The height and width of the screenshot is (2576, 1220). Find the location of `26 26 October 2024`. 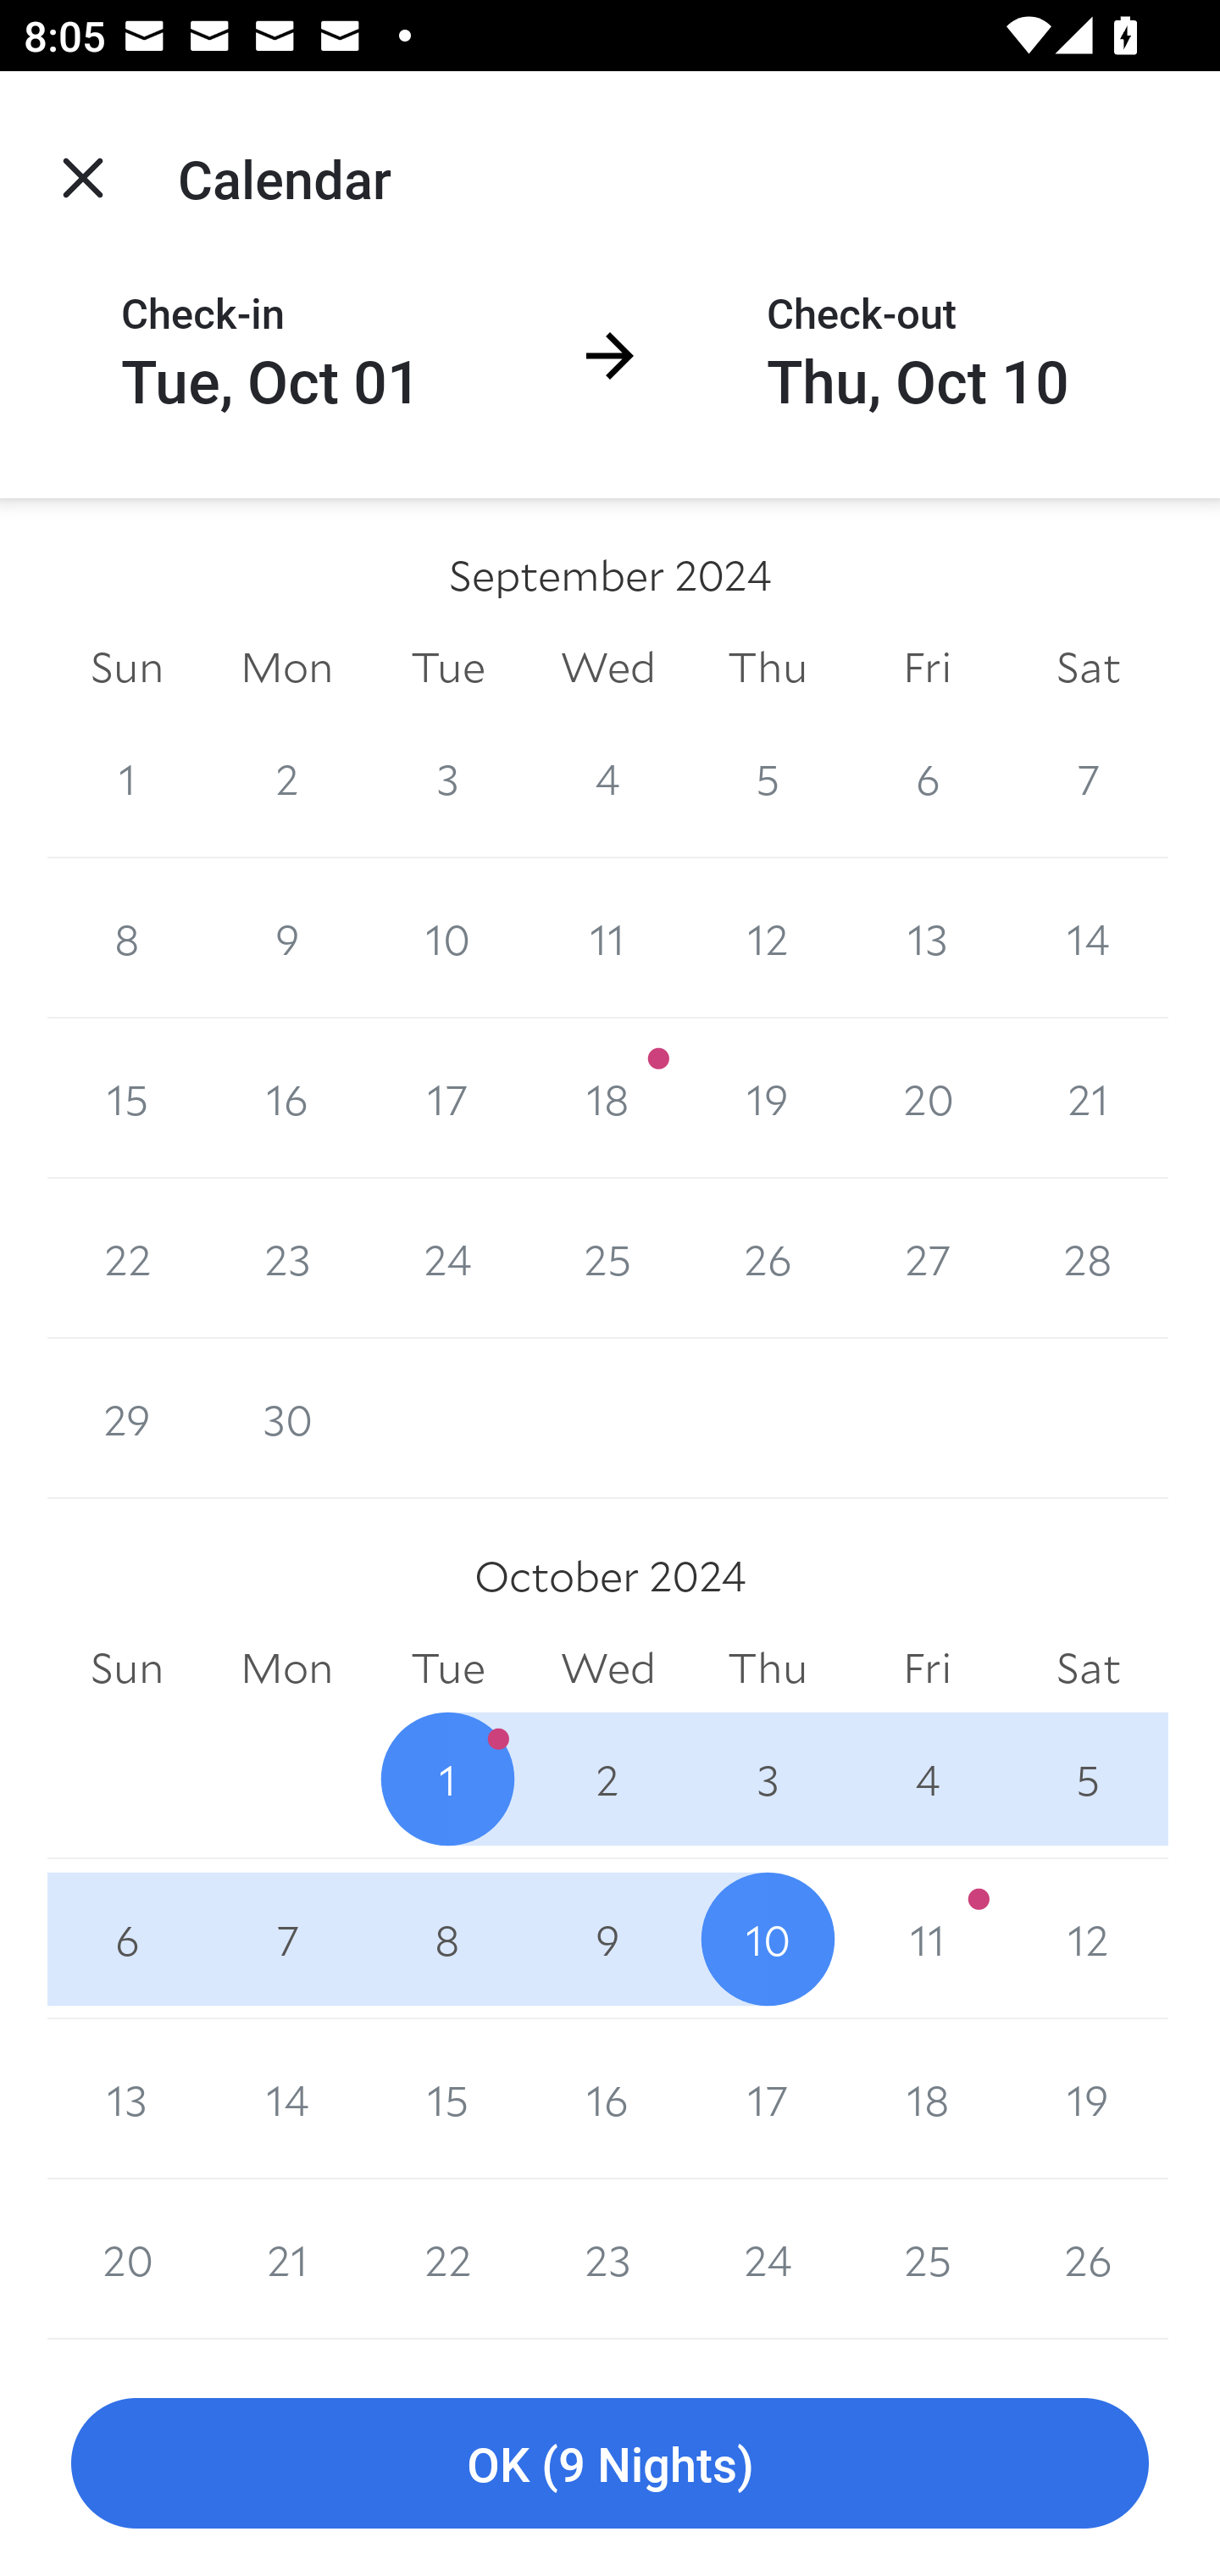

26 26 October 2024 is located at coordinates (1088, 2259).